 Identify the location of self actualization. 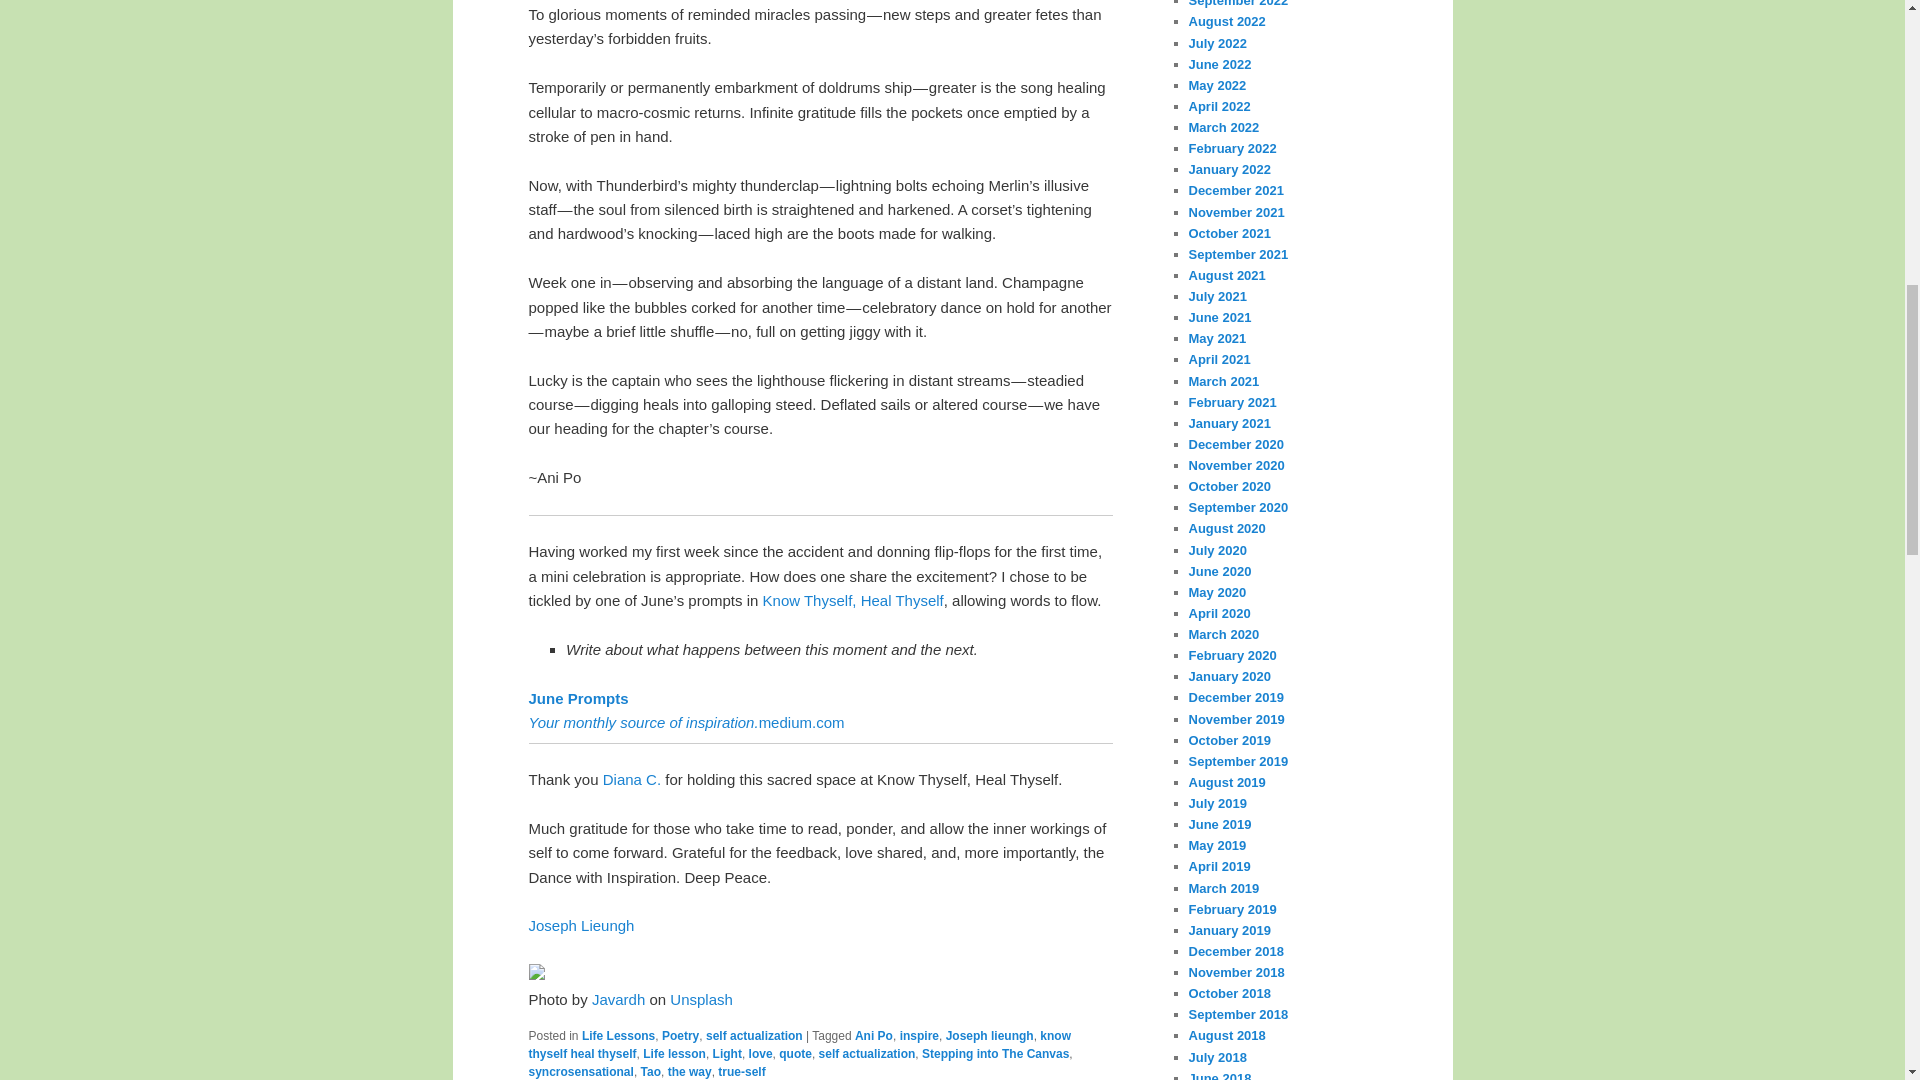
(754, 1036).